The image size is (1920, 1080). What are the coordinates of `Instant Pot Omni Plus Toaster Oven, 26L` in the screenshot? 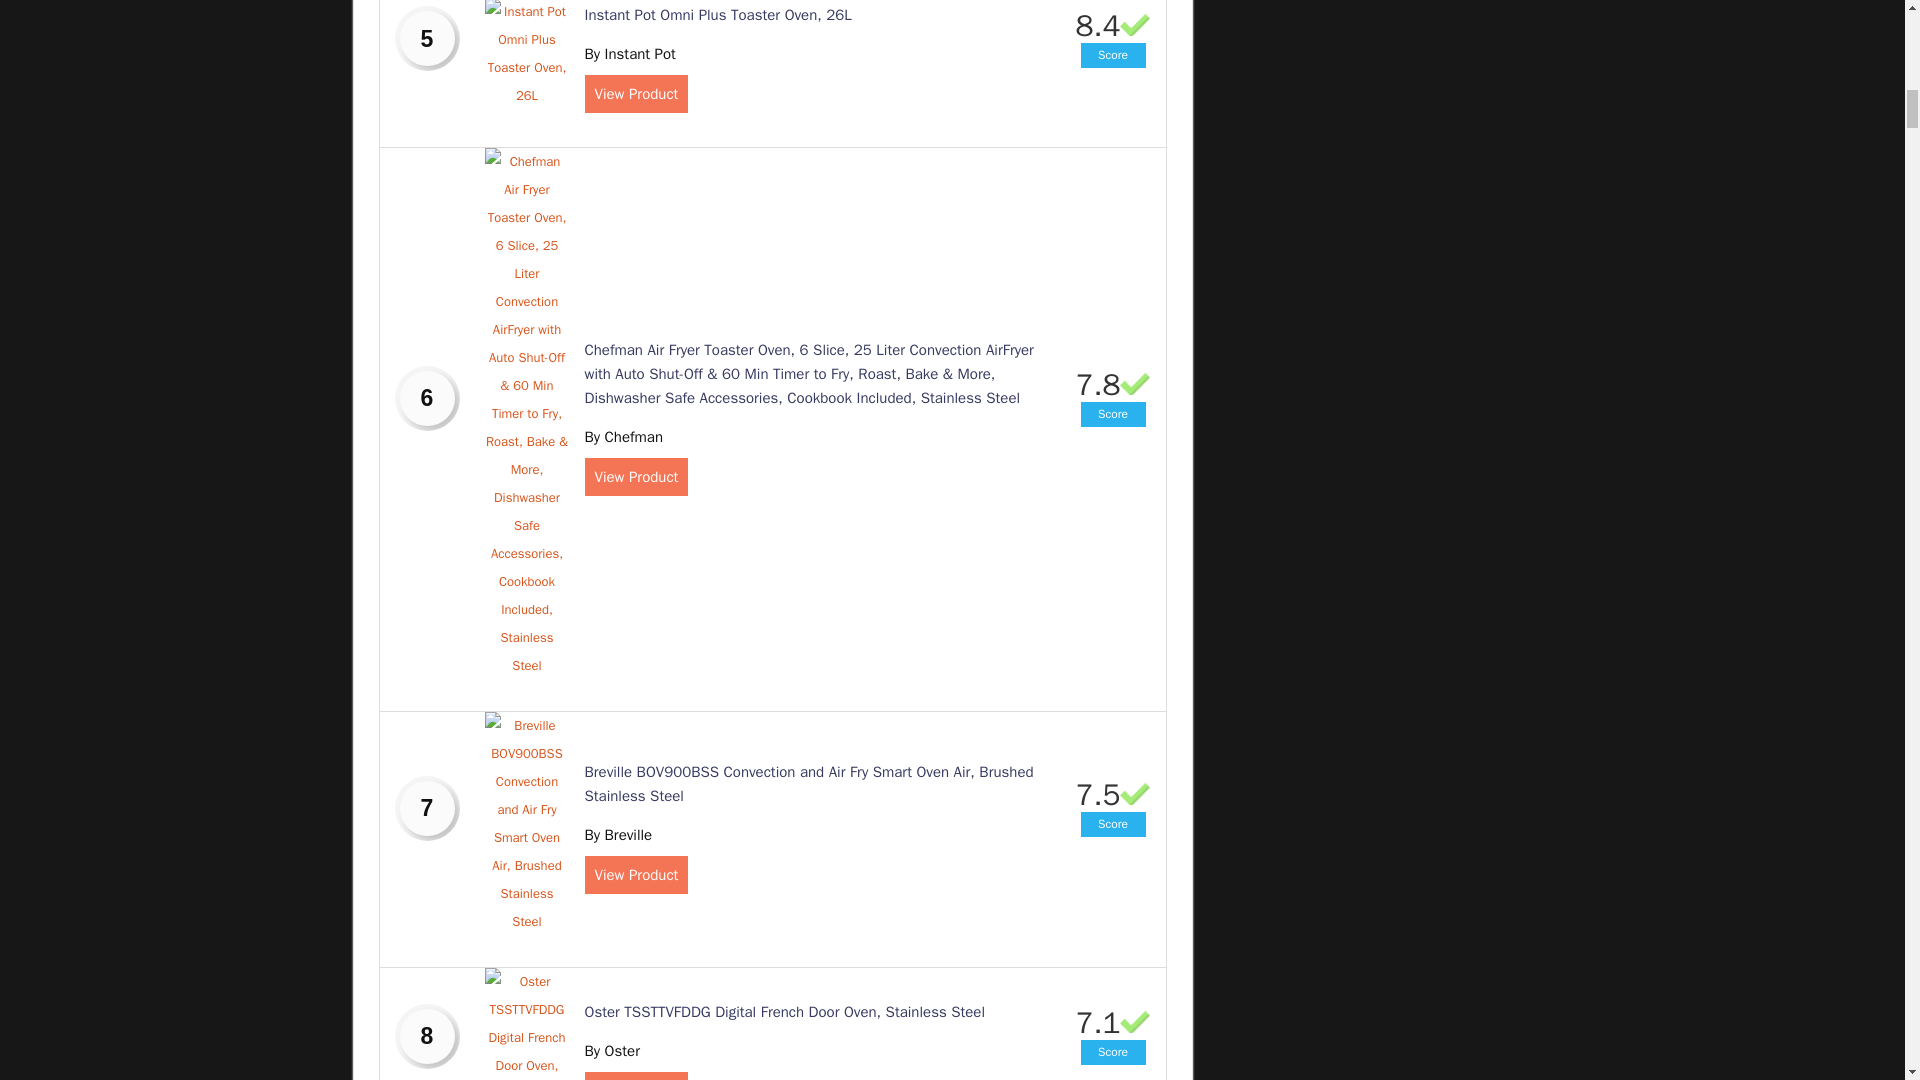 It's located at (716, 14).